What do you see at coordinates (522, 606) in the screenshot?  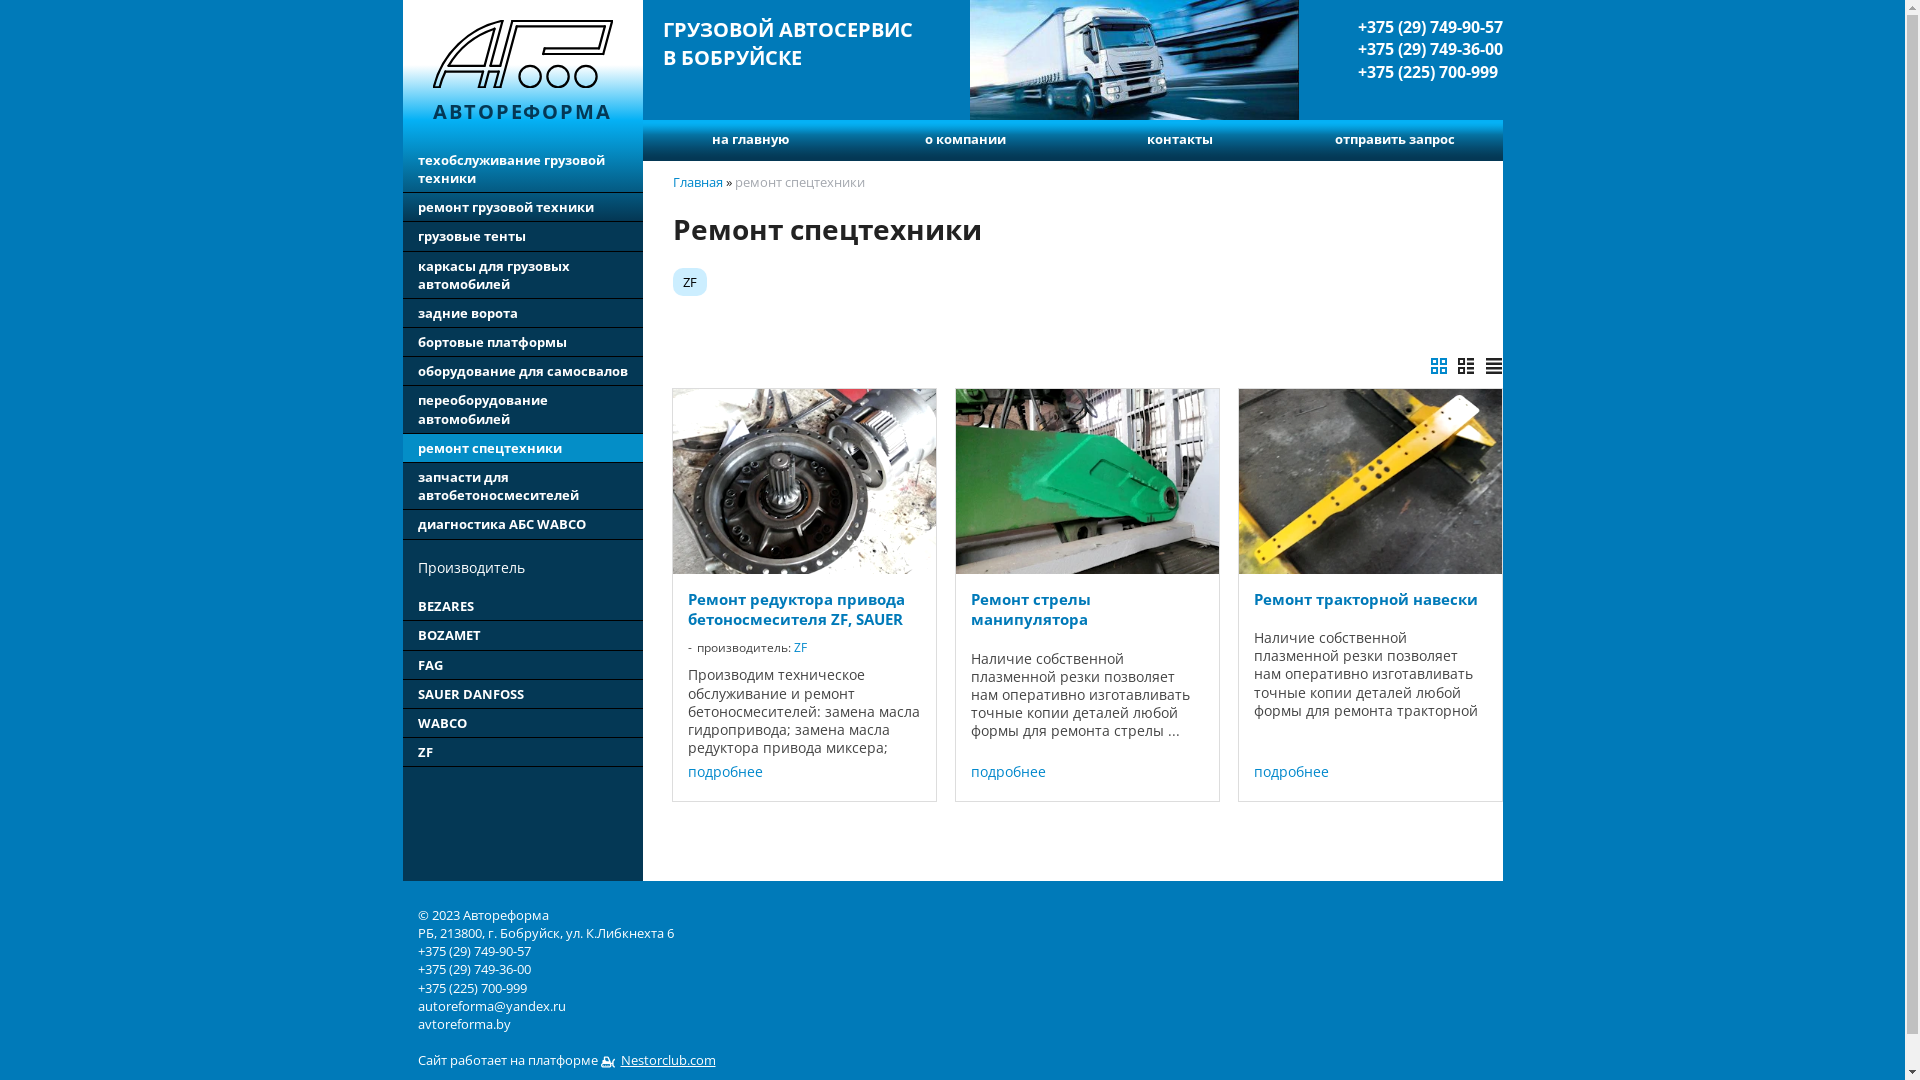 I see `BEZARES` at bounding box center [522, 606].